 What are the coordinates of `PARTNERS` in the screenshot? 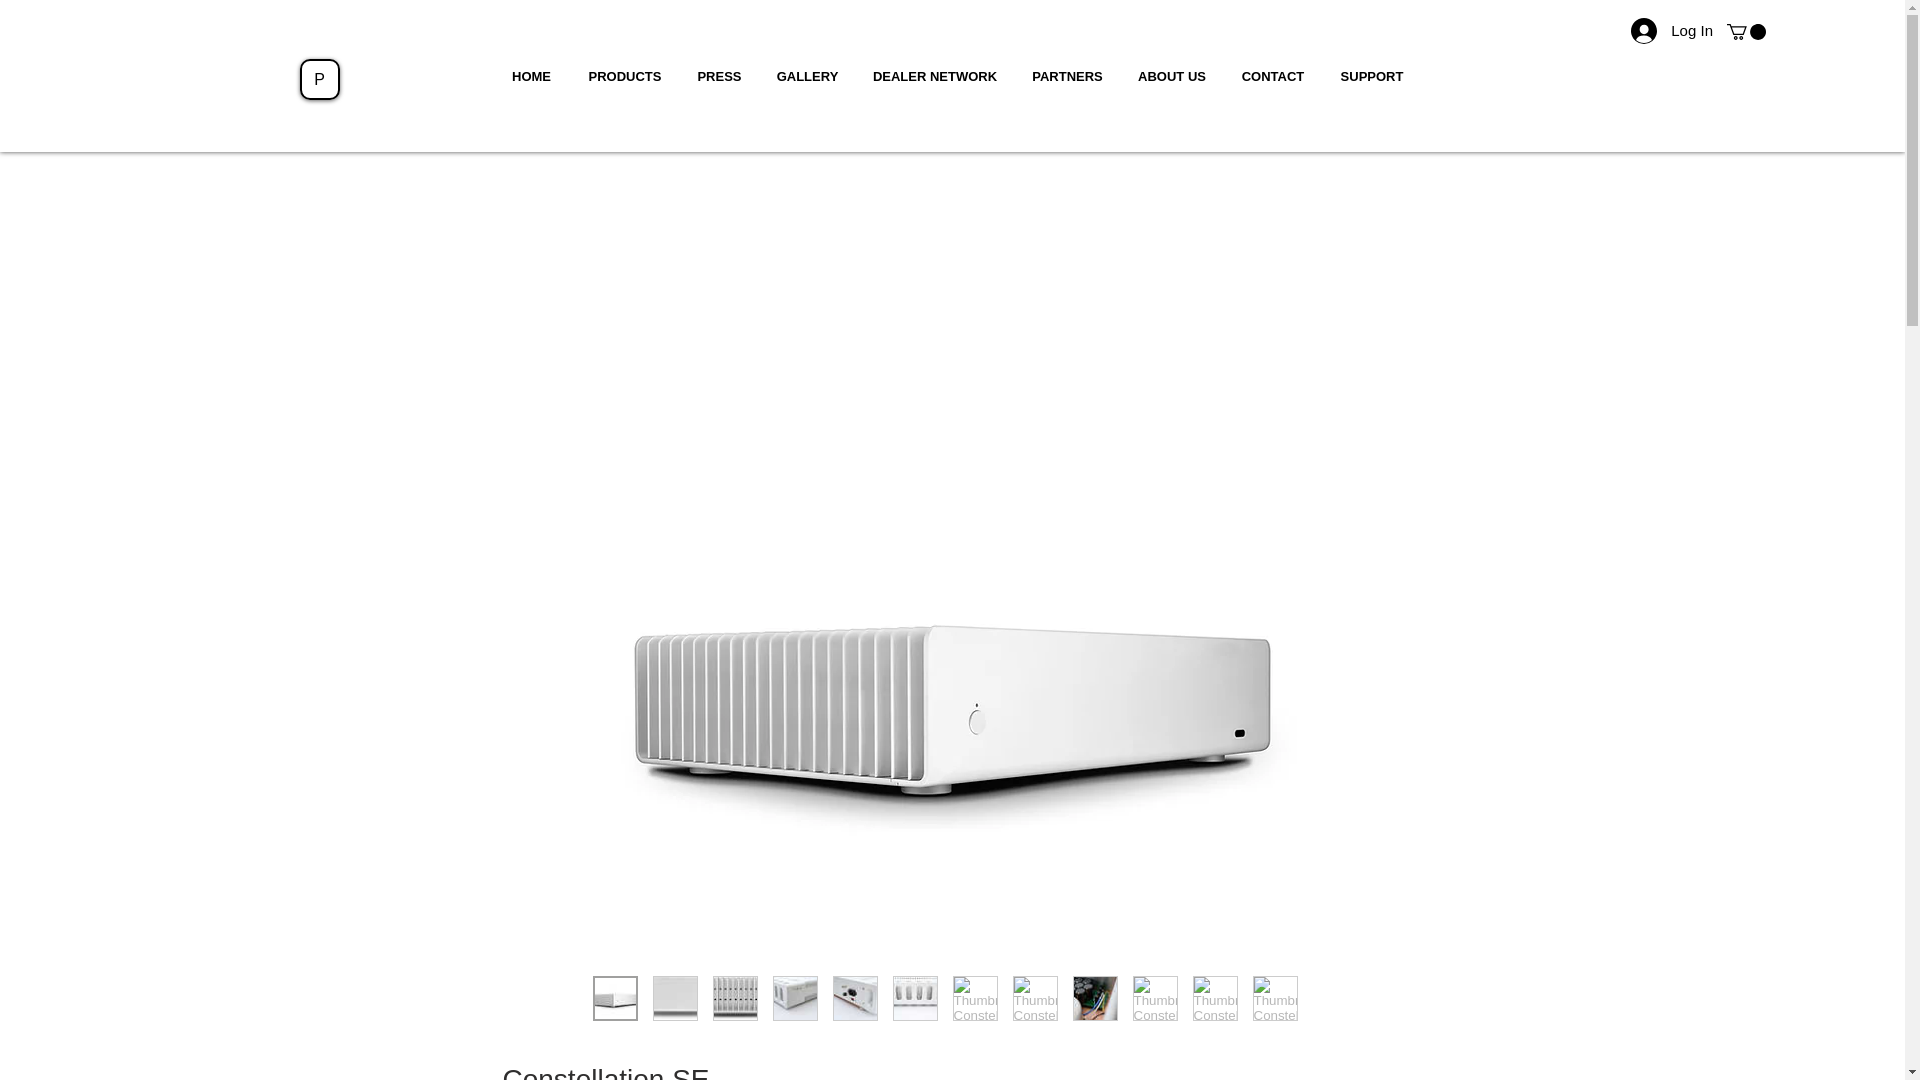 It's located at (1066, 76).